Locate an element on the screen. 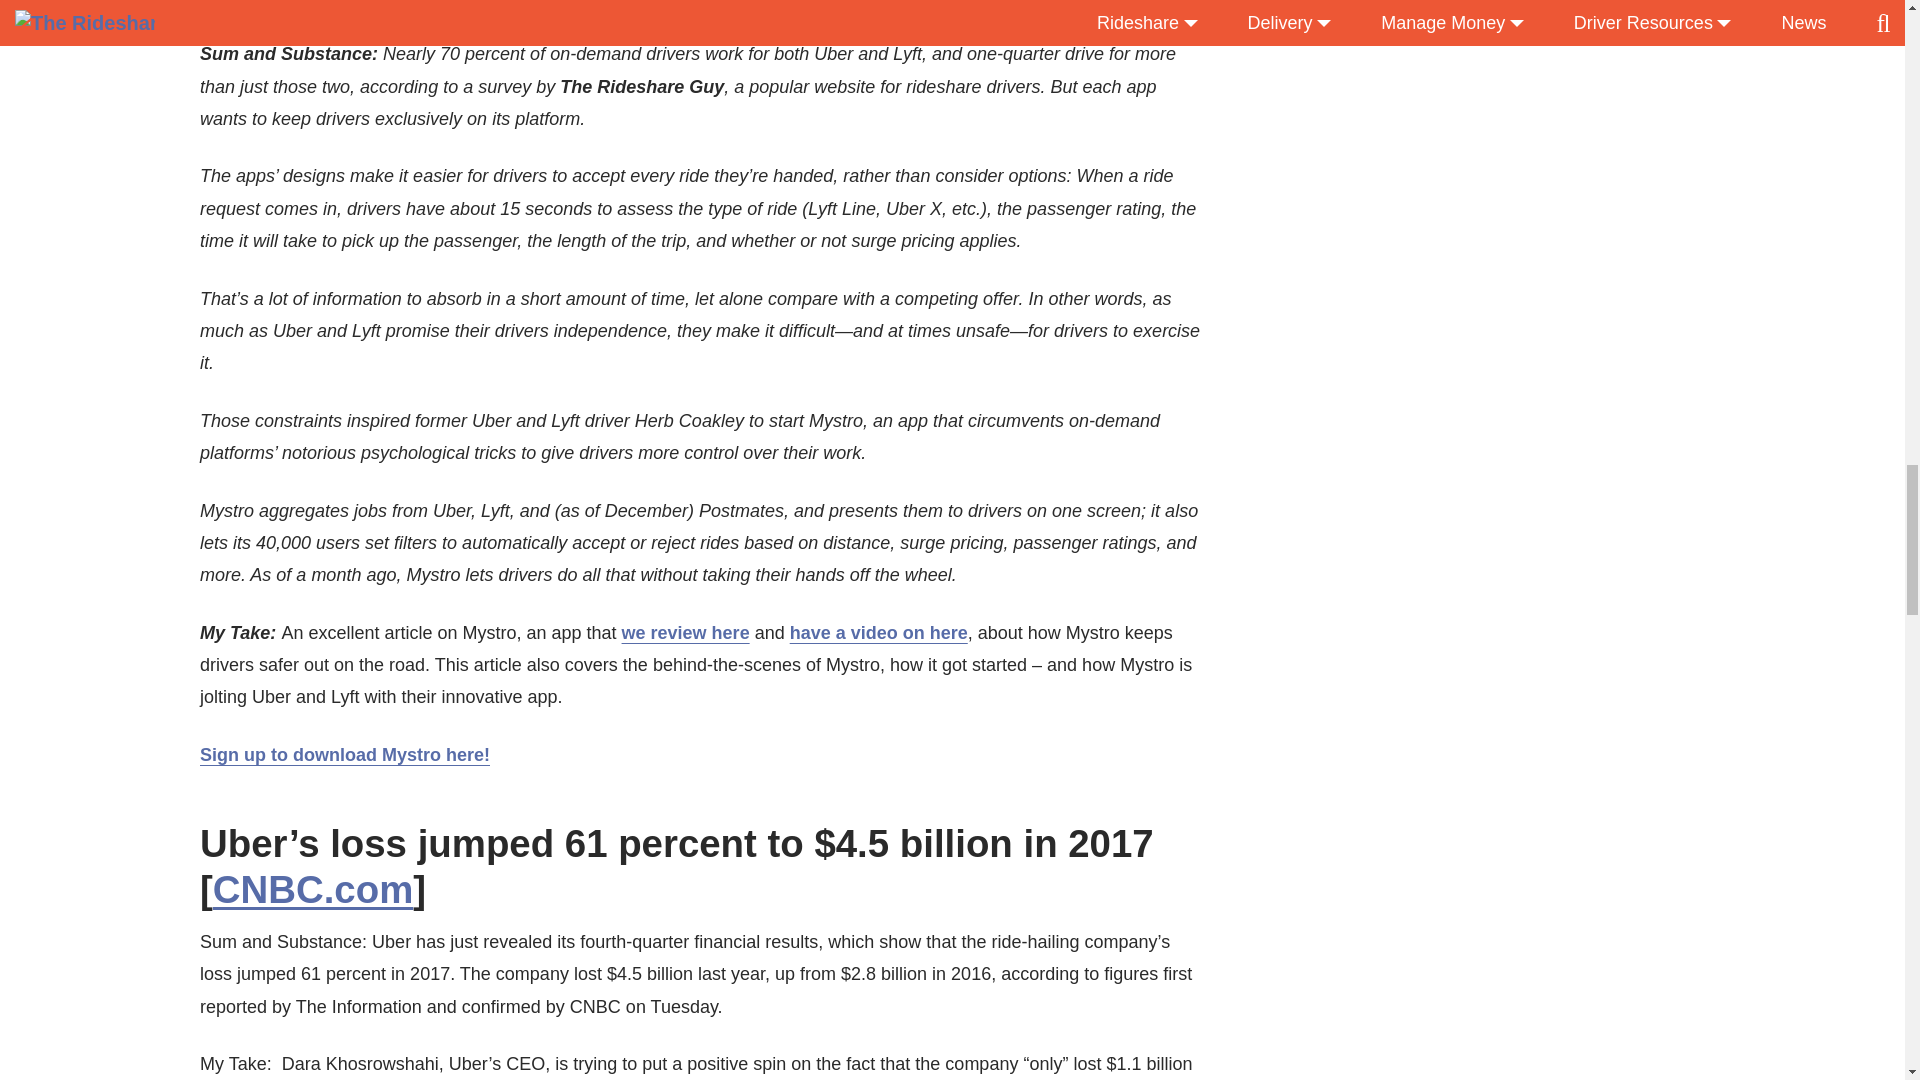 This screenshot has width=1920, height=1080. we review here is located at coordinates (686, 632).